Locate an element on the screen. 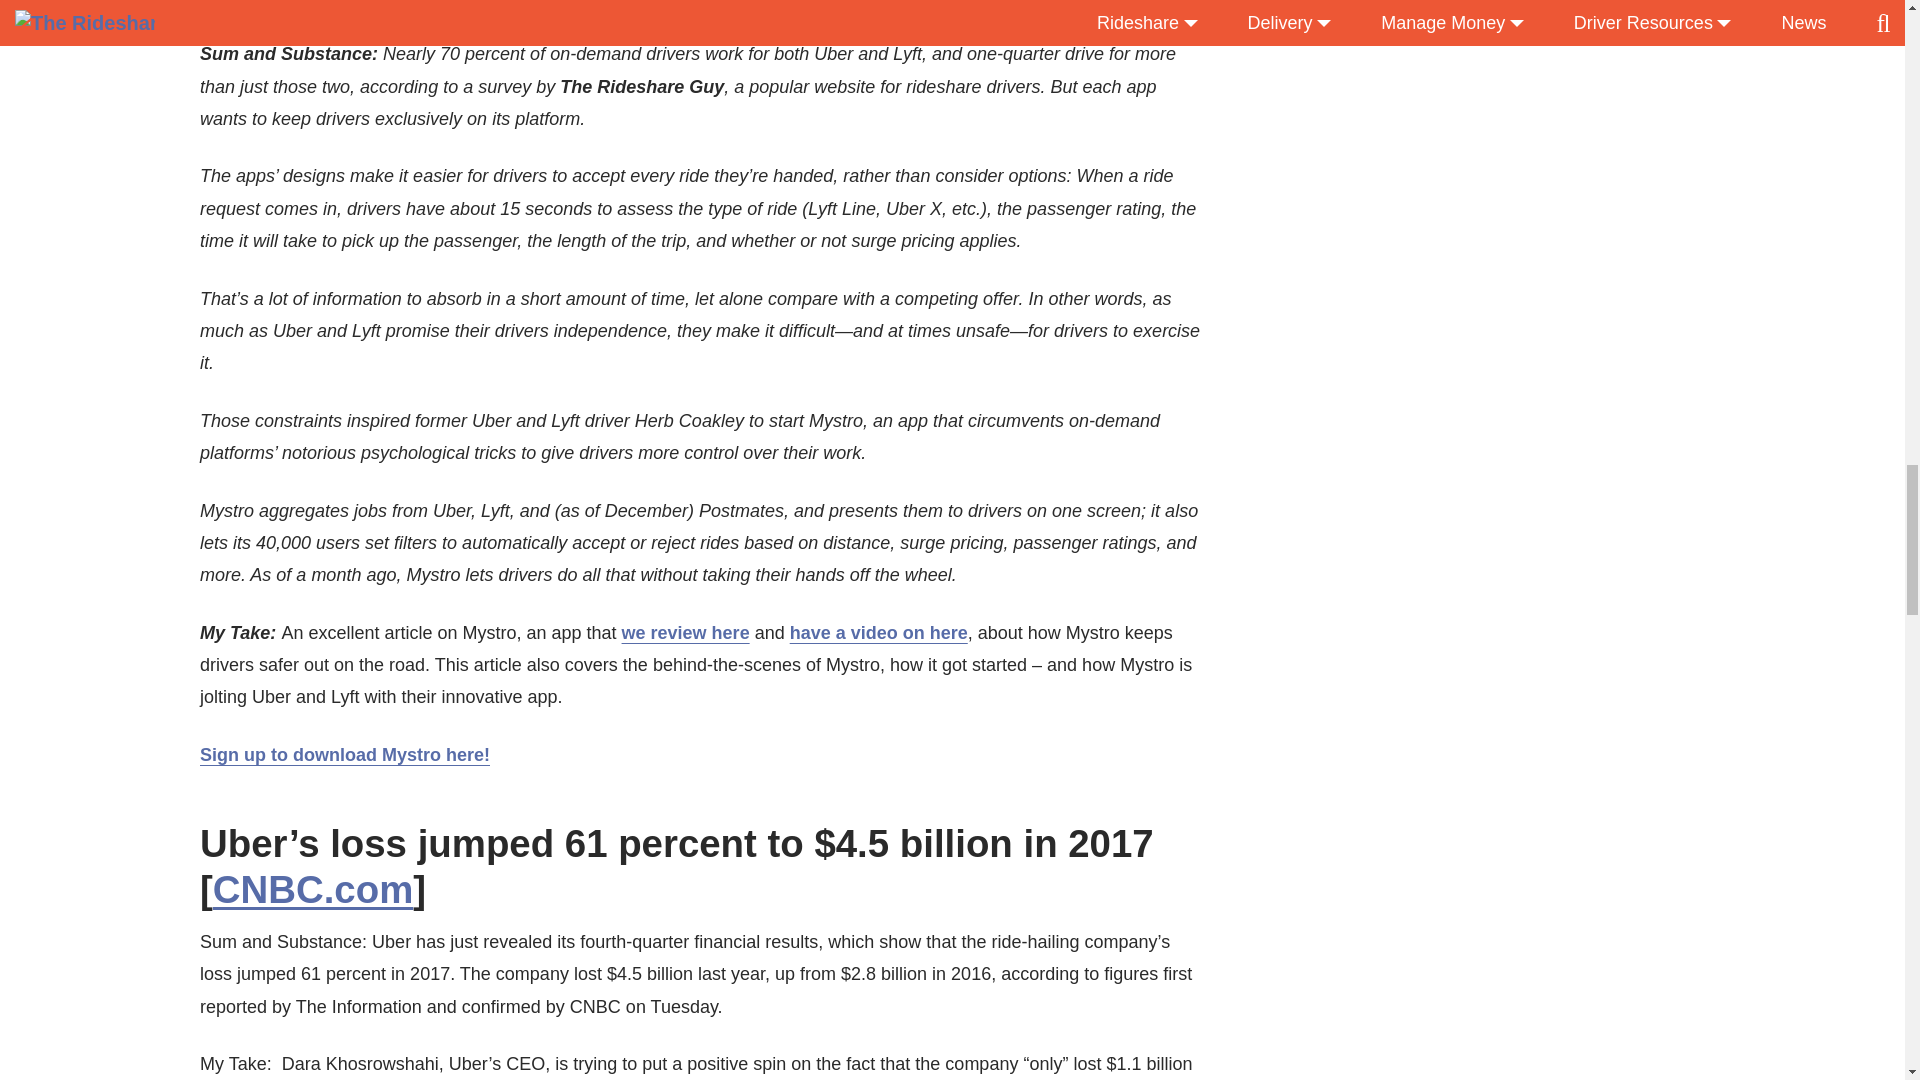 This screenshot has width=1920, height=1080. we review here is located at coordinates (686, 632).